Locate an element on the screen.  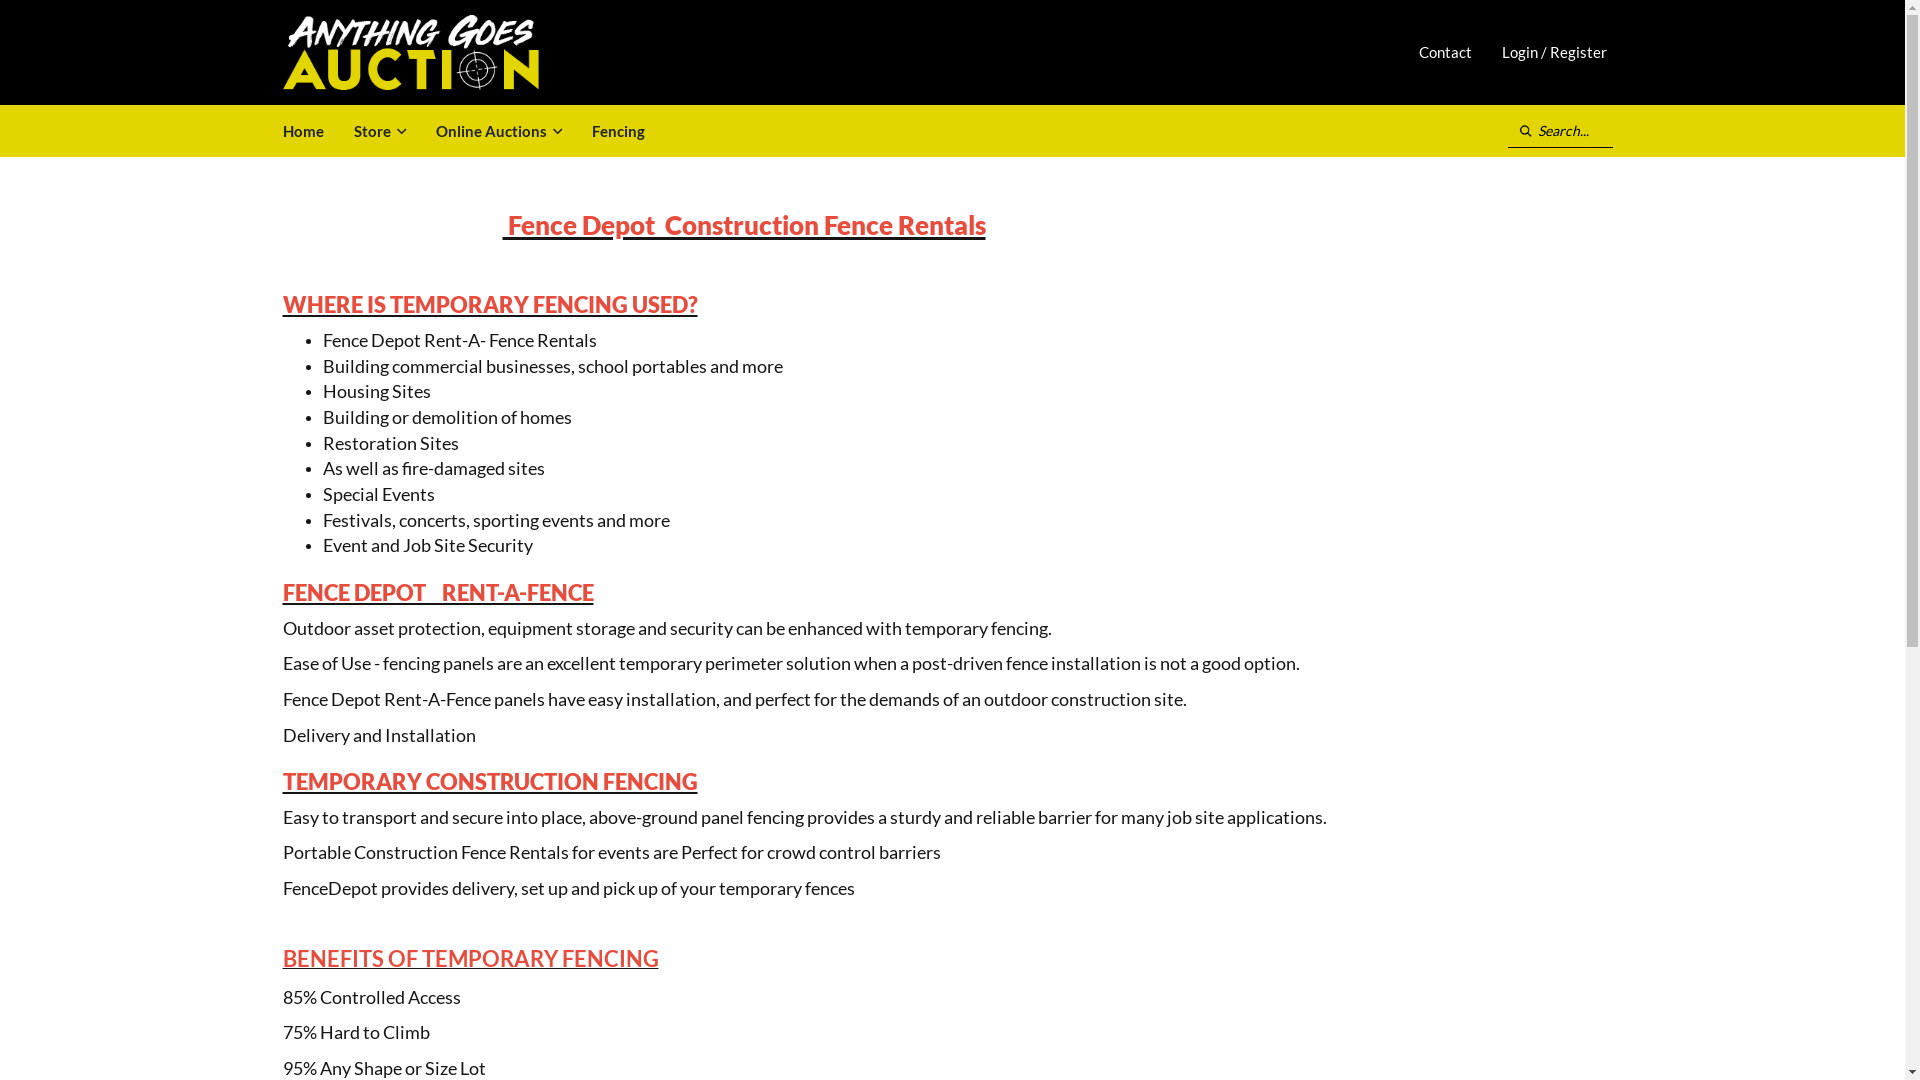
Store   is located at coordinates (379, 130).